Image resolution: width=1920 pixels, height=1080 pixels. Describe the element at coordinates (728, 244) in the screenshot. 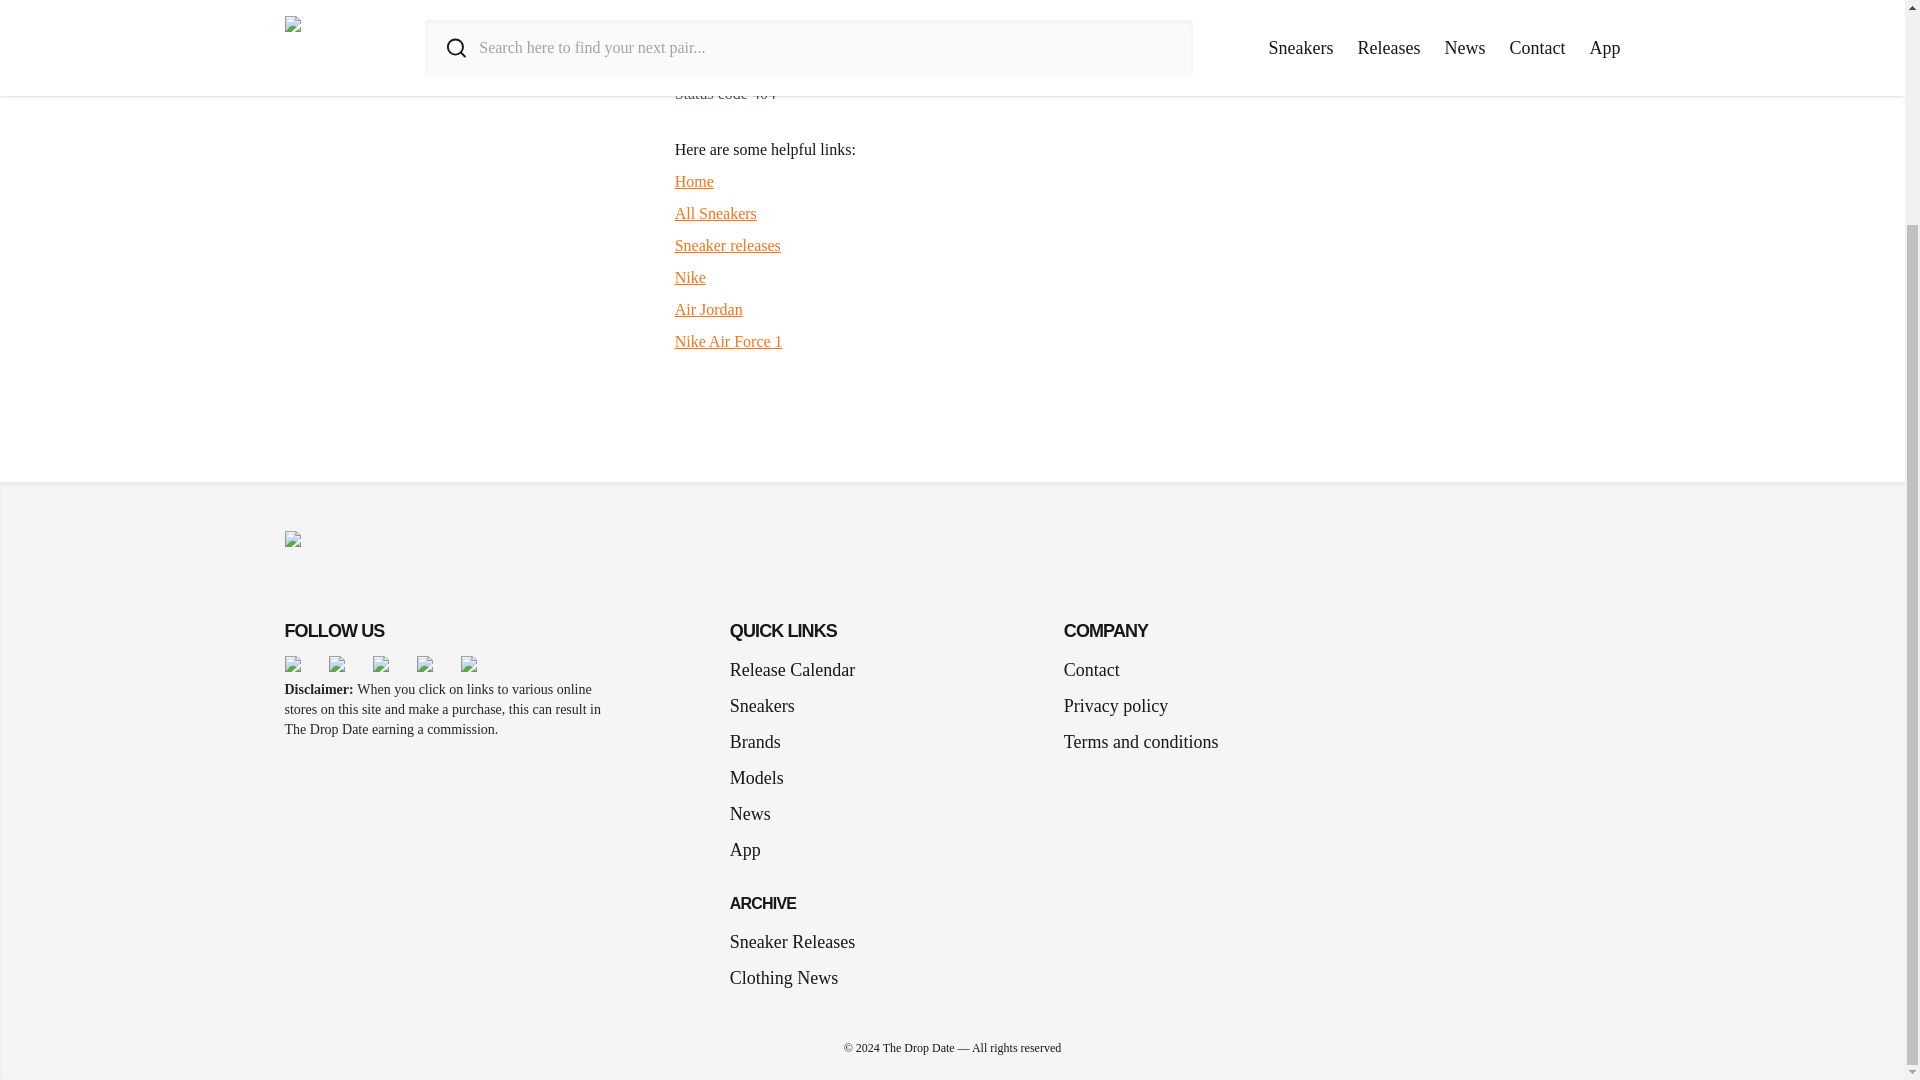

I see `Sneaker releases` at that location.